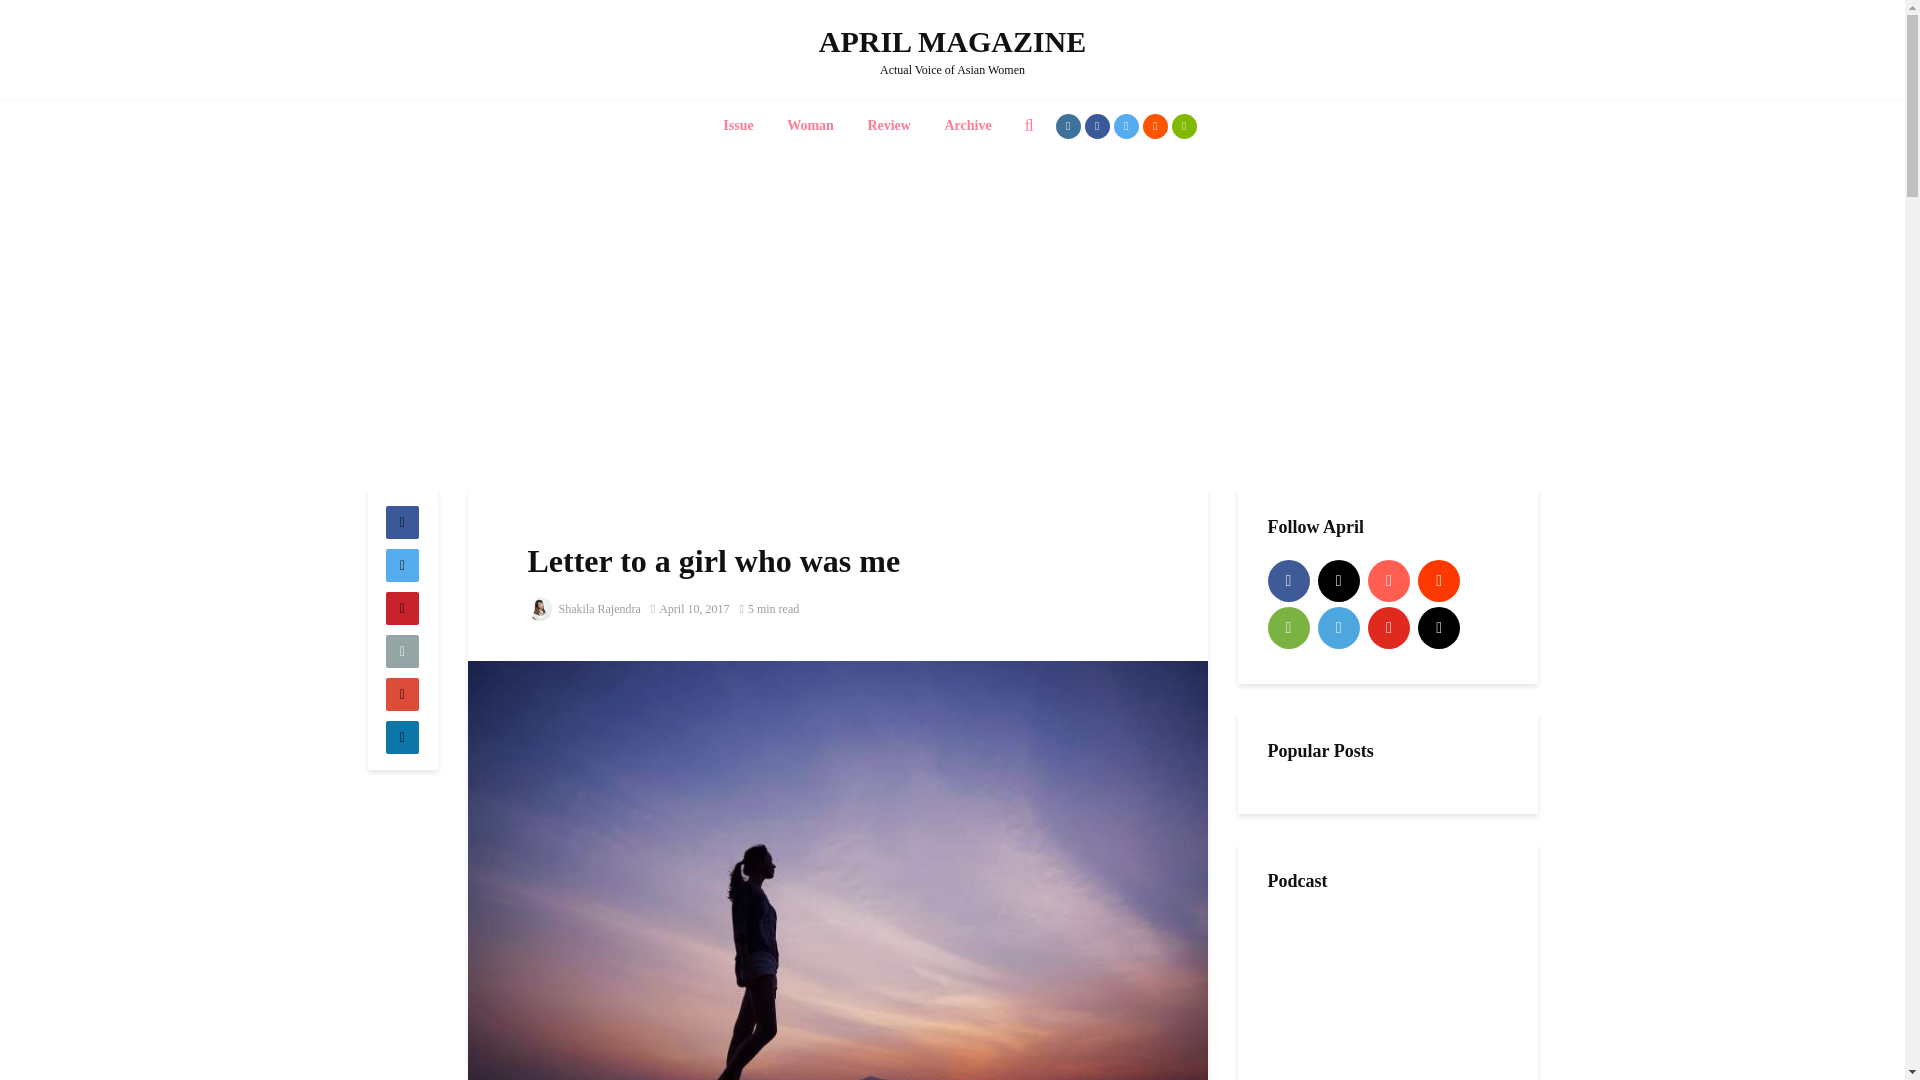 This screenshot has height=1080, width=1920. Describe the element at coordinates (968, 126) in the screenshot. I see `Archive` at that location.